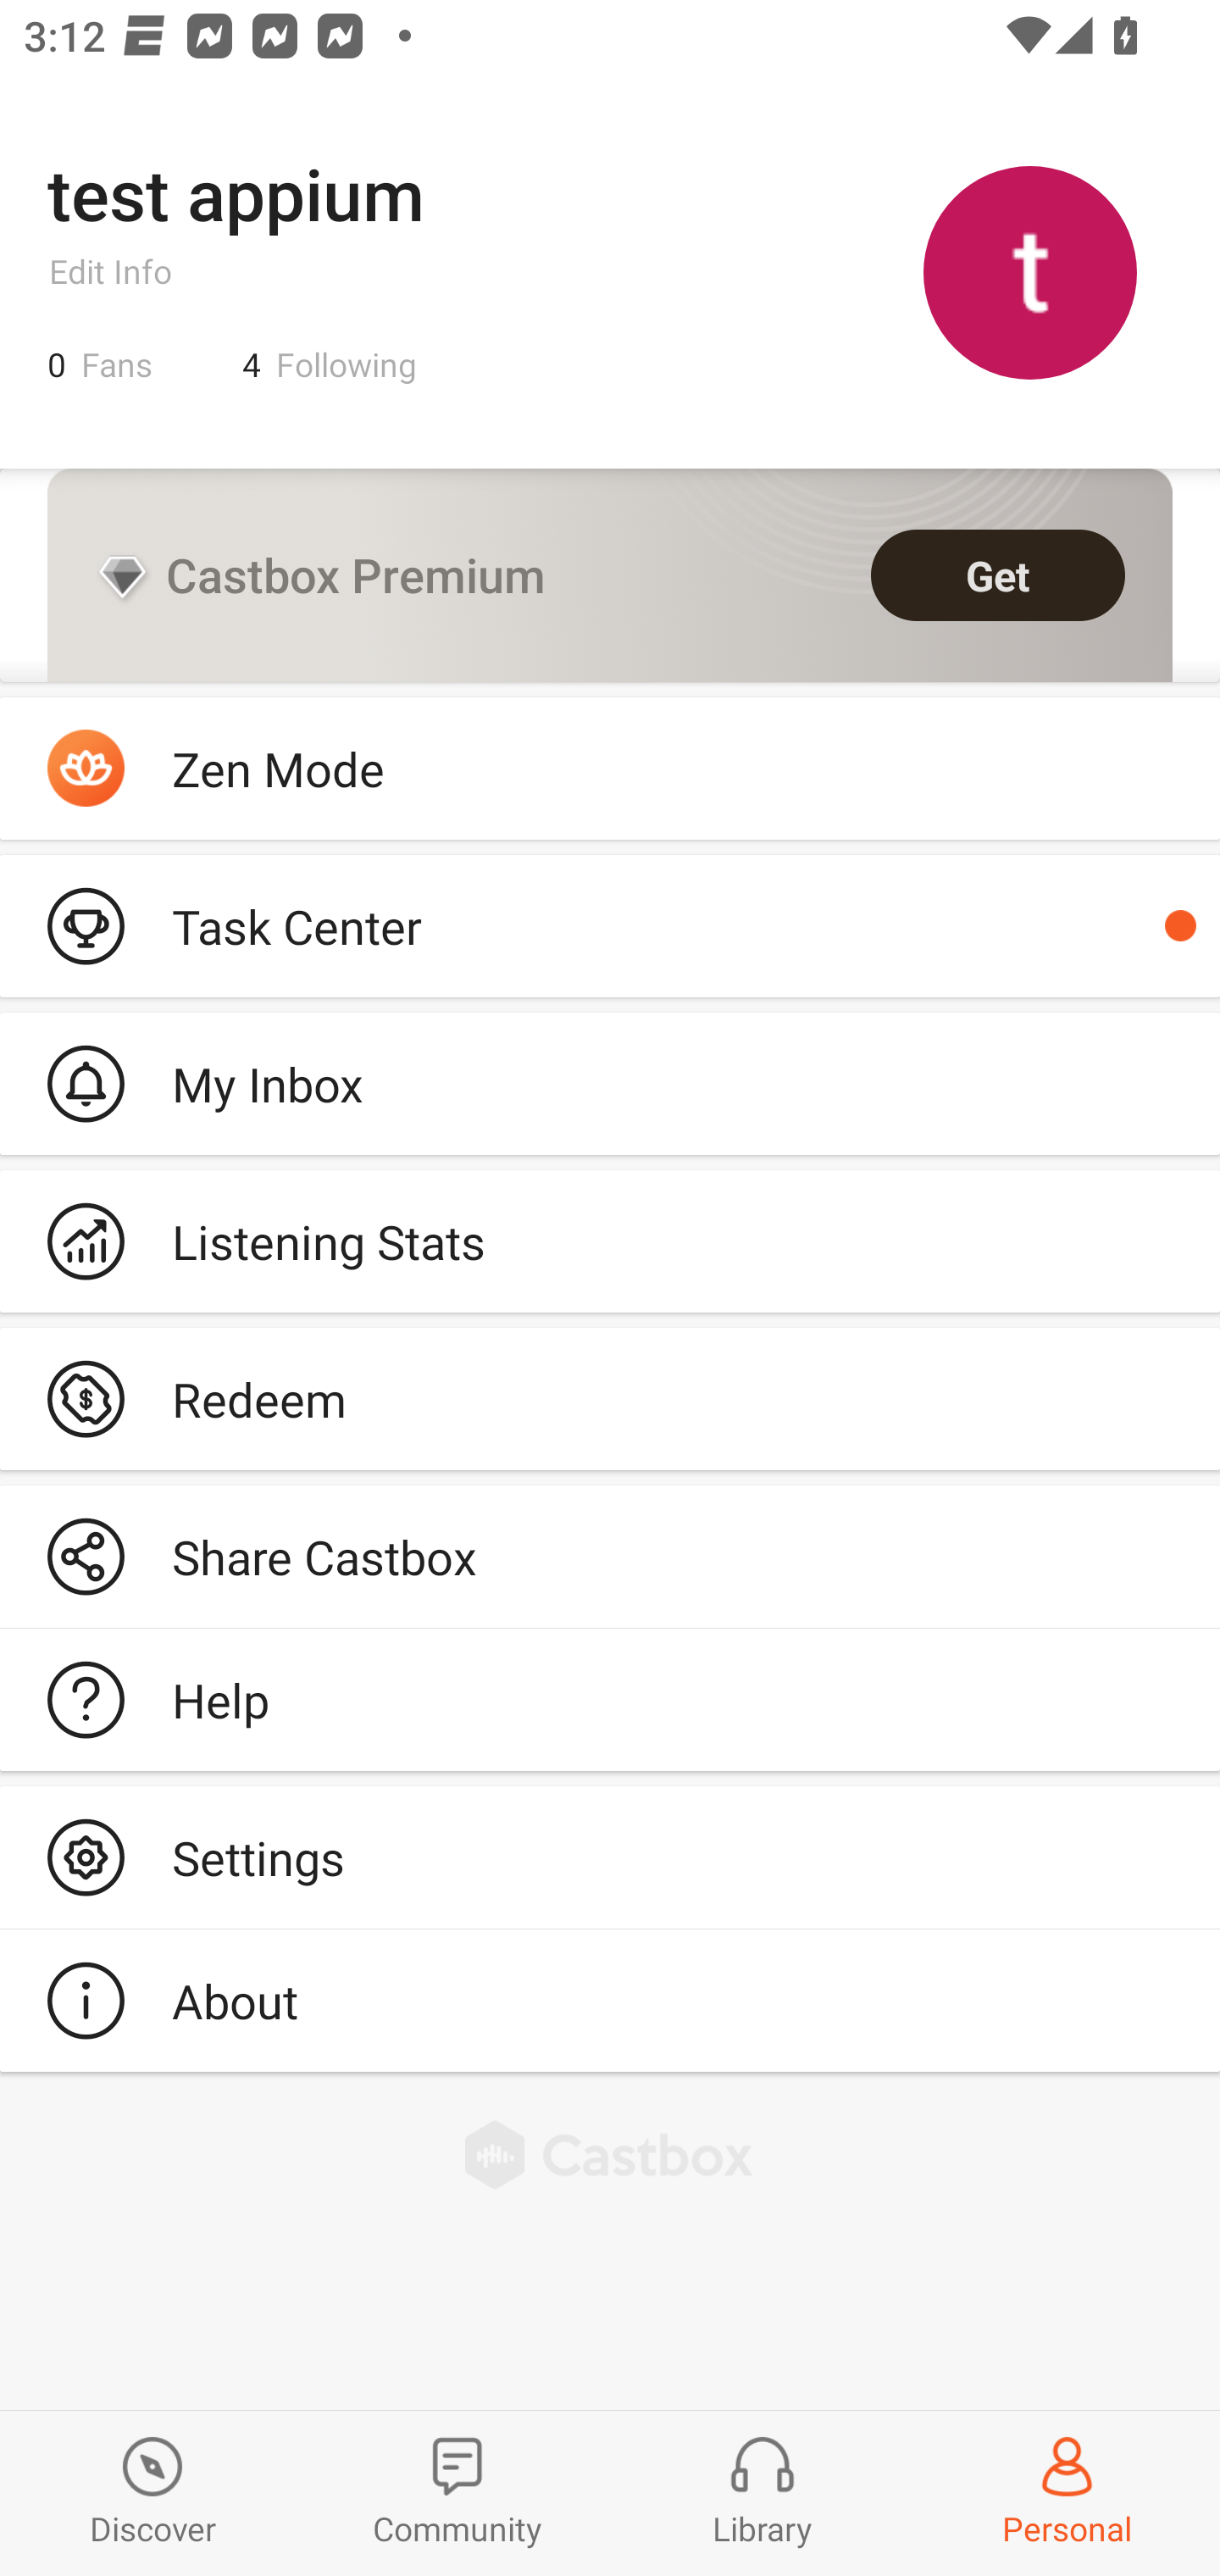  I want to click on  Help, so click(610, 1700).